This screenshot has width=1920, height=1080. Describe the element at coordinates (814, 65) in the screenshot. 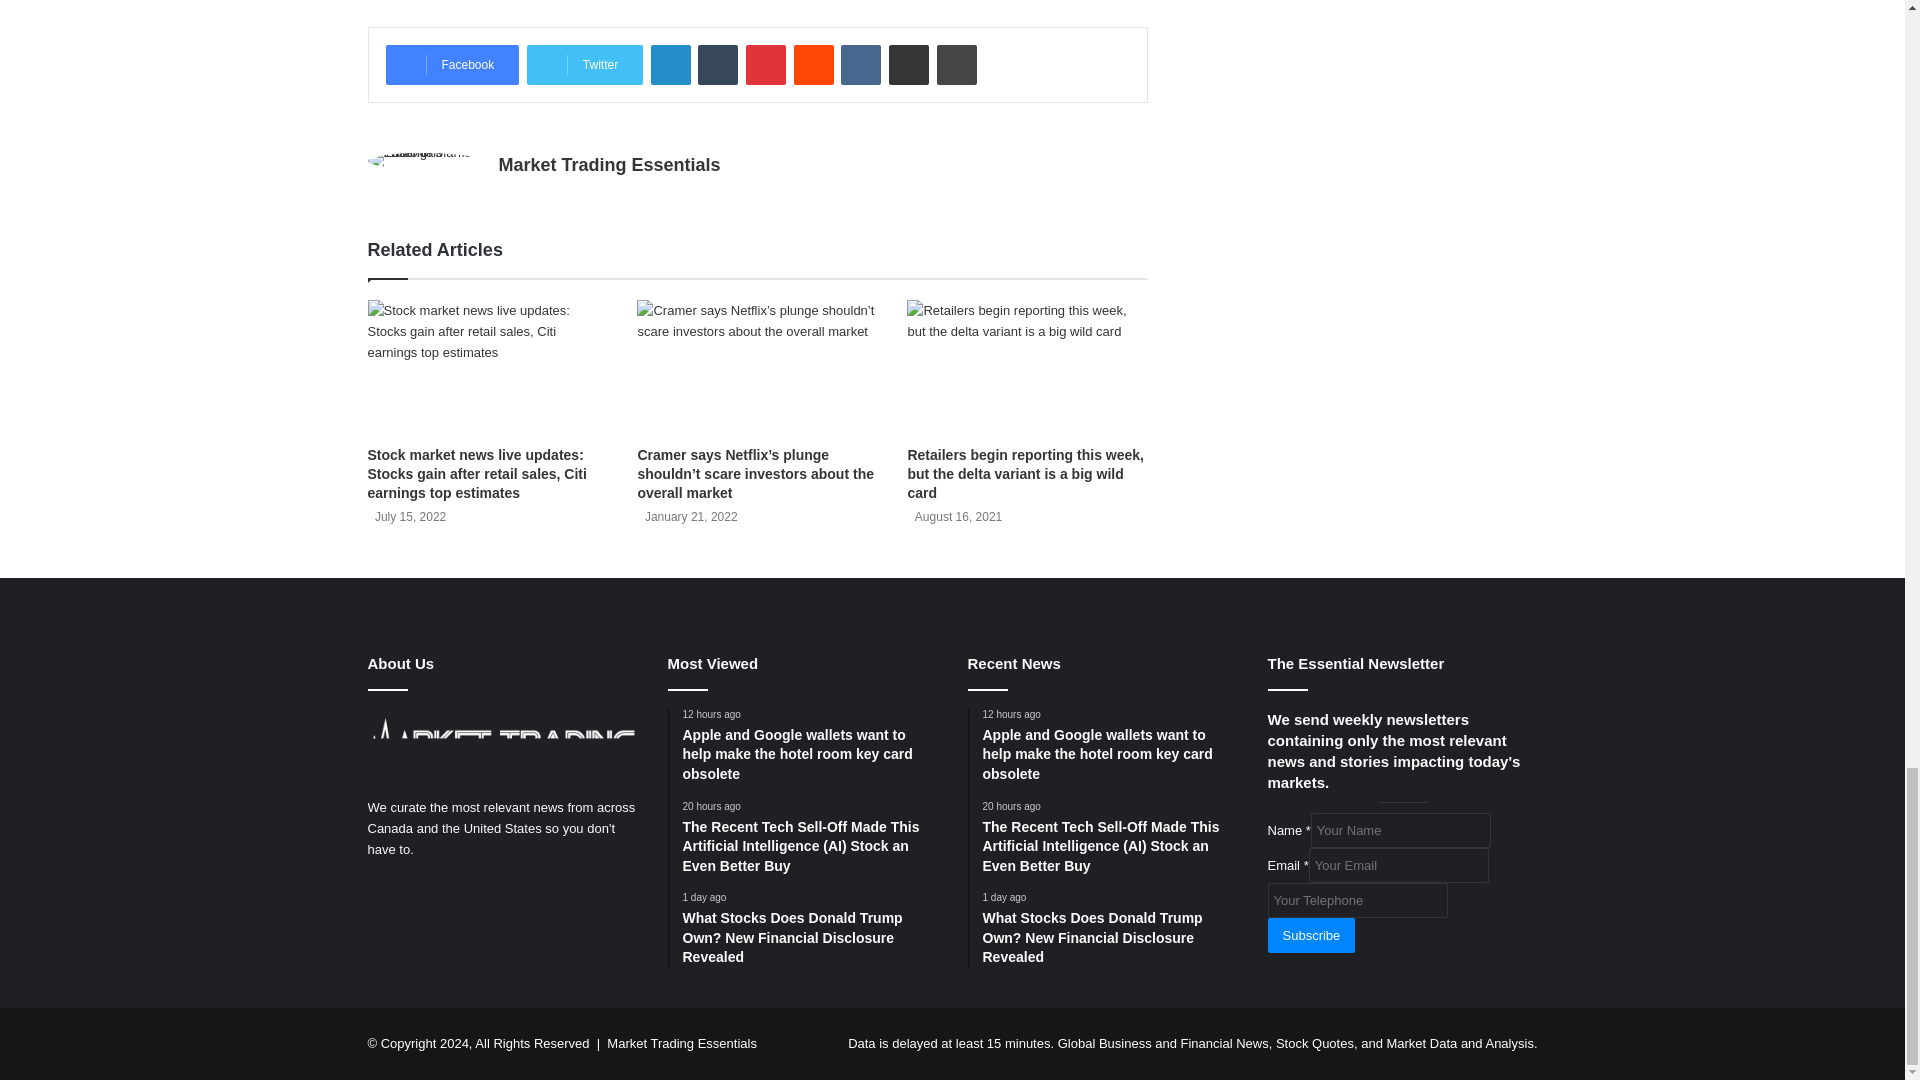

I see `Reddit` at that location.